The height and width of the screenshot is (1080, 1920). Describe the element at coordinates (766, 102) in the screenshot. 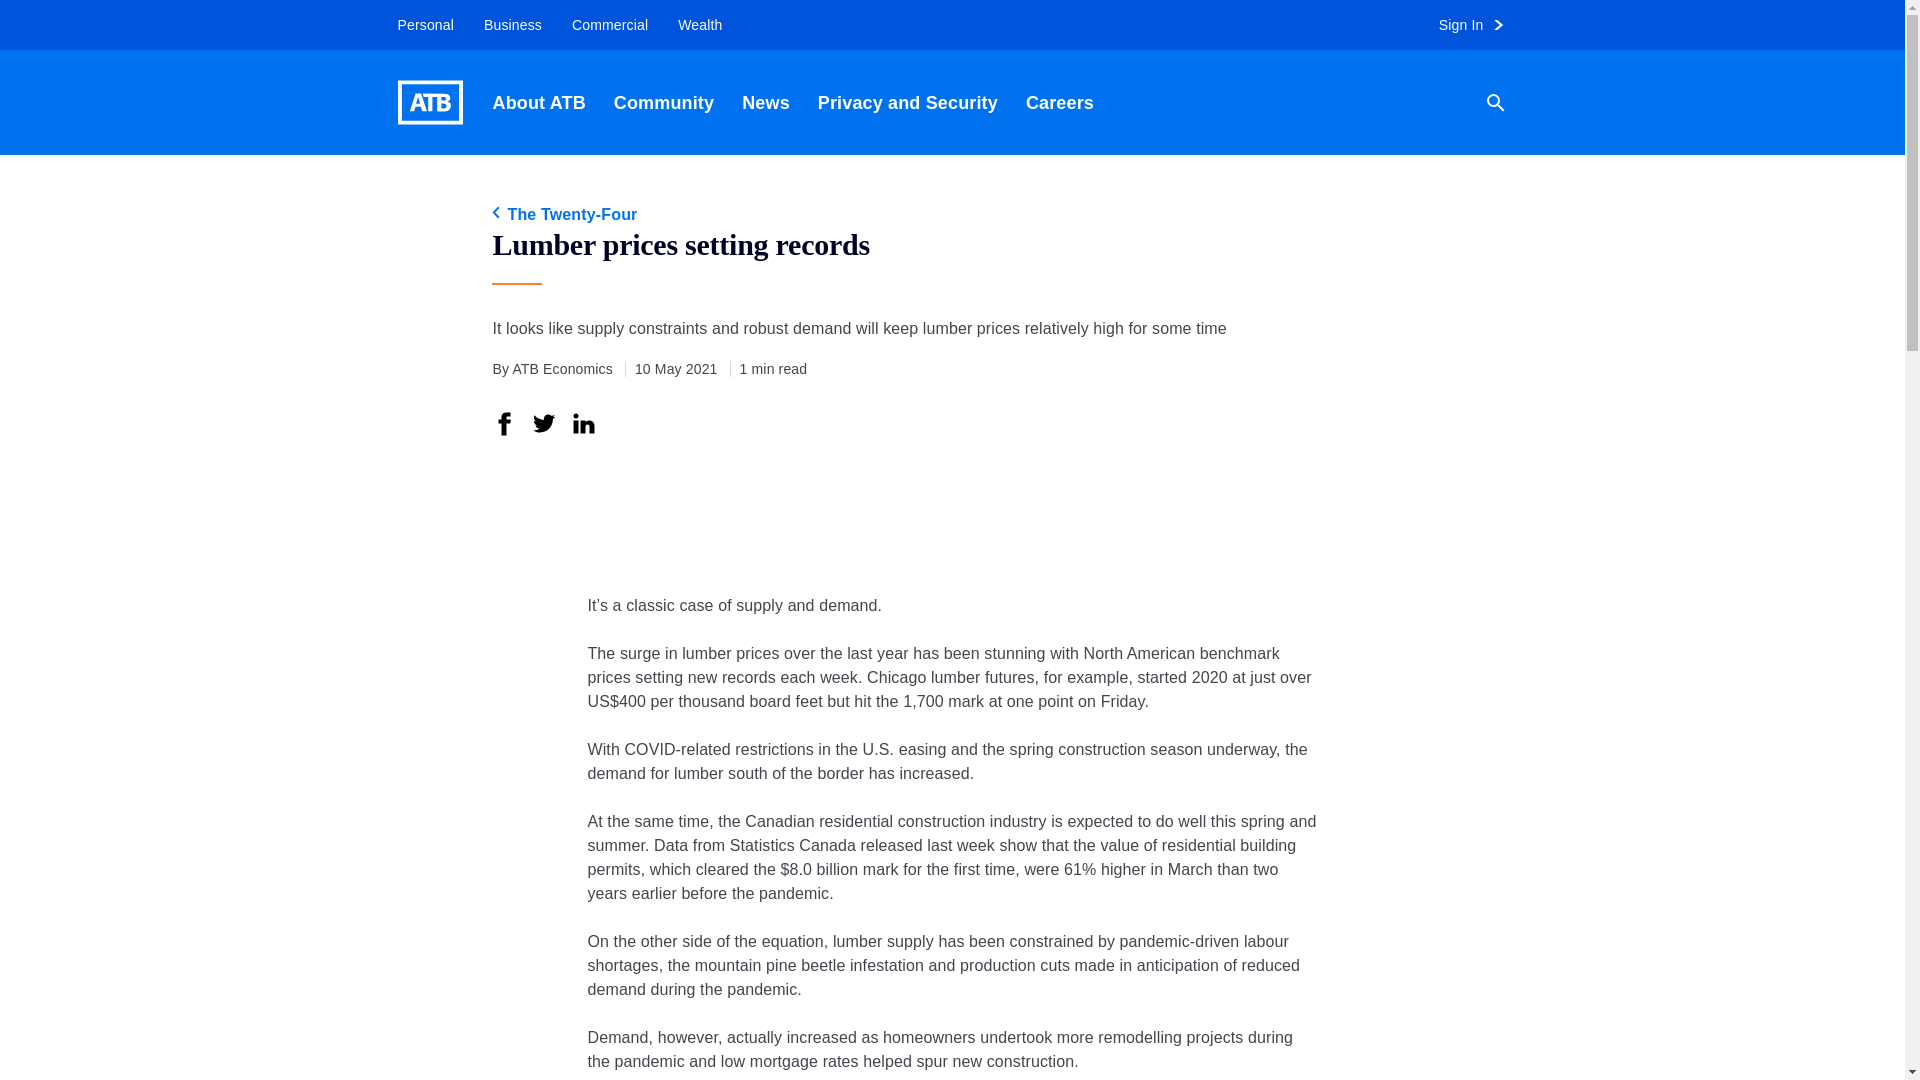

I see `News` at that location.